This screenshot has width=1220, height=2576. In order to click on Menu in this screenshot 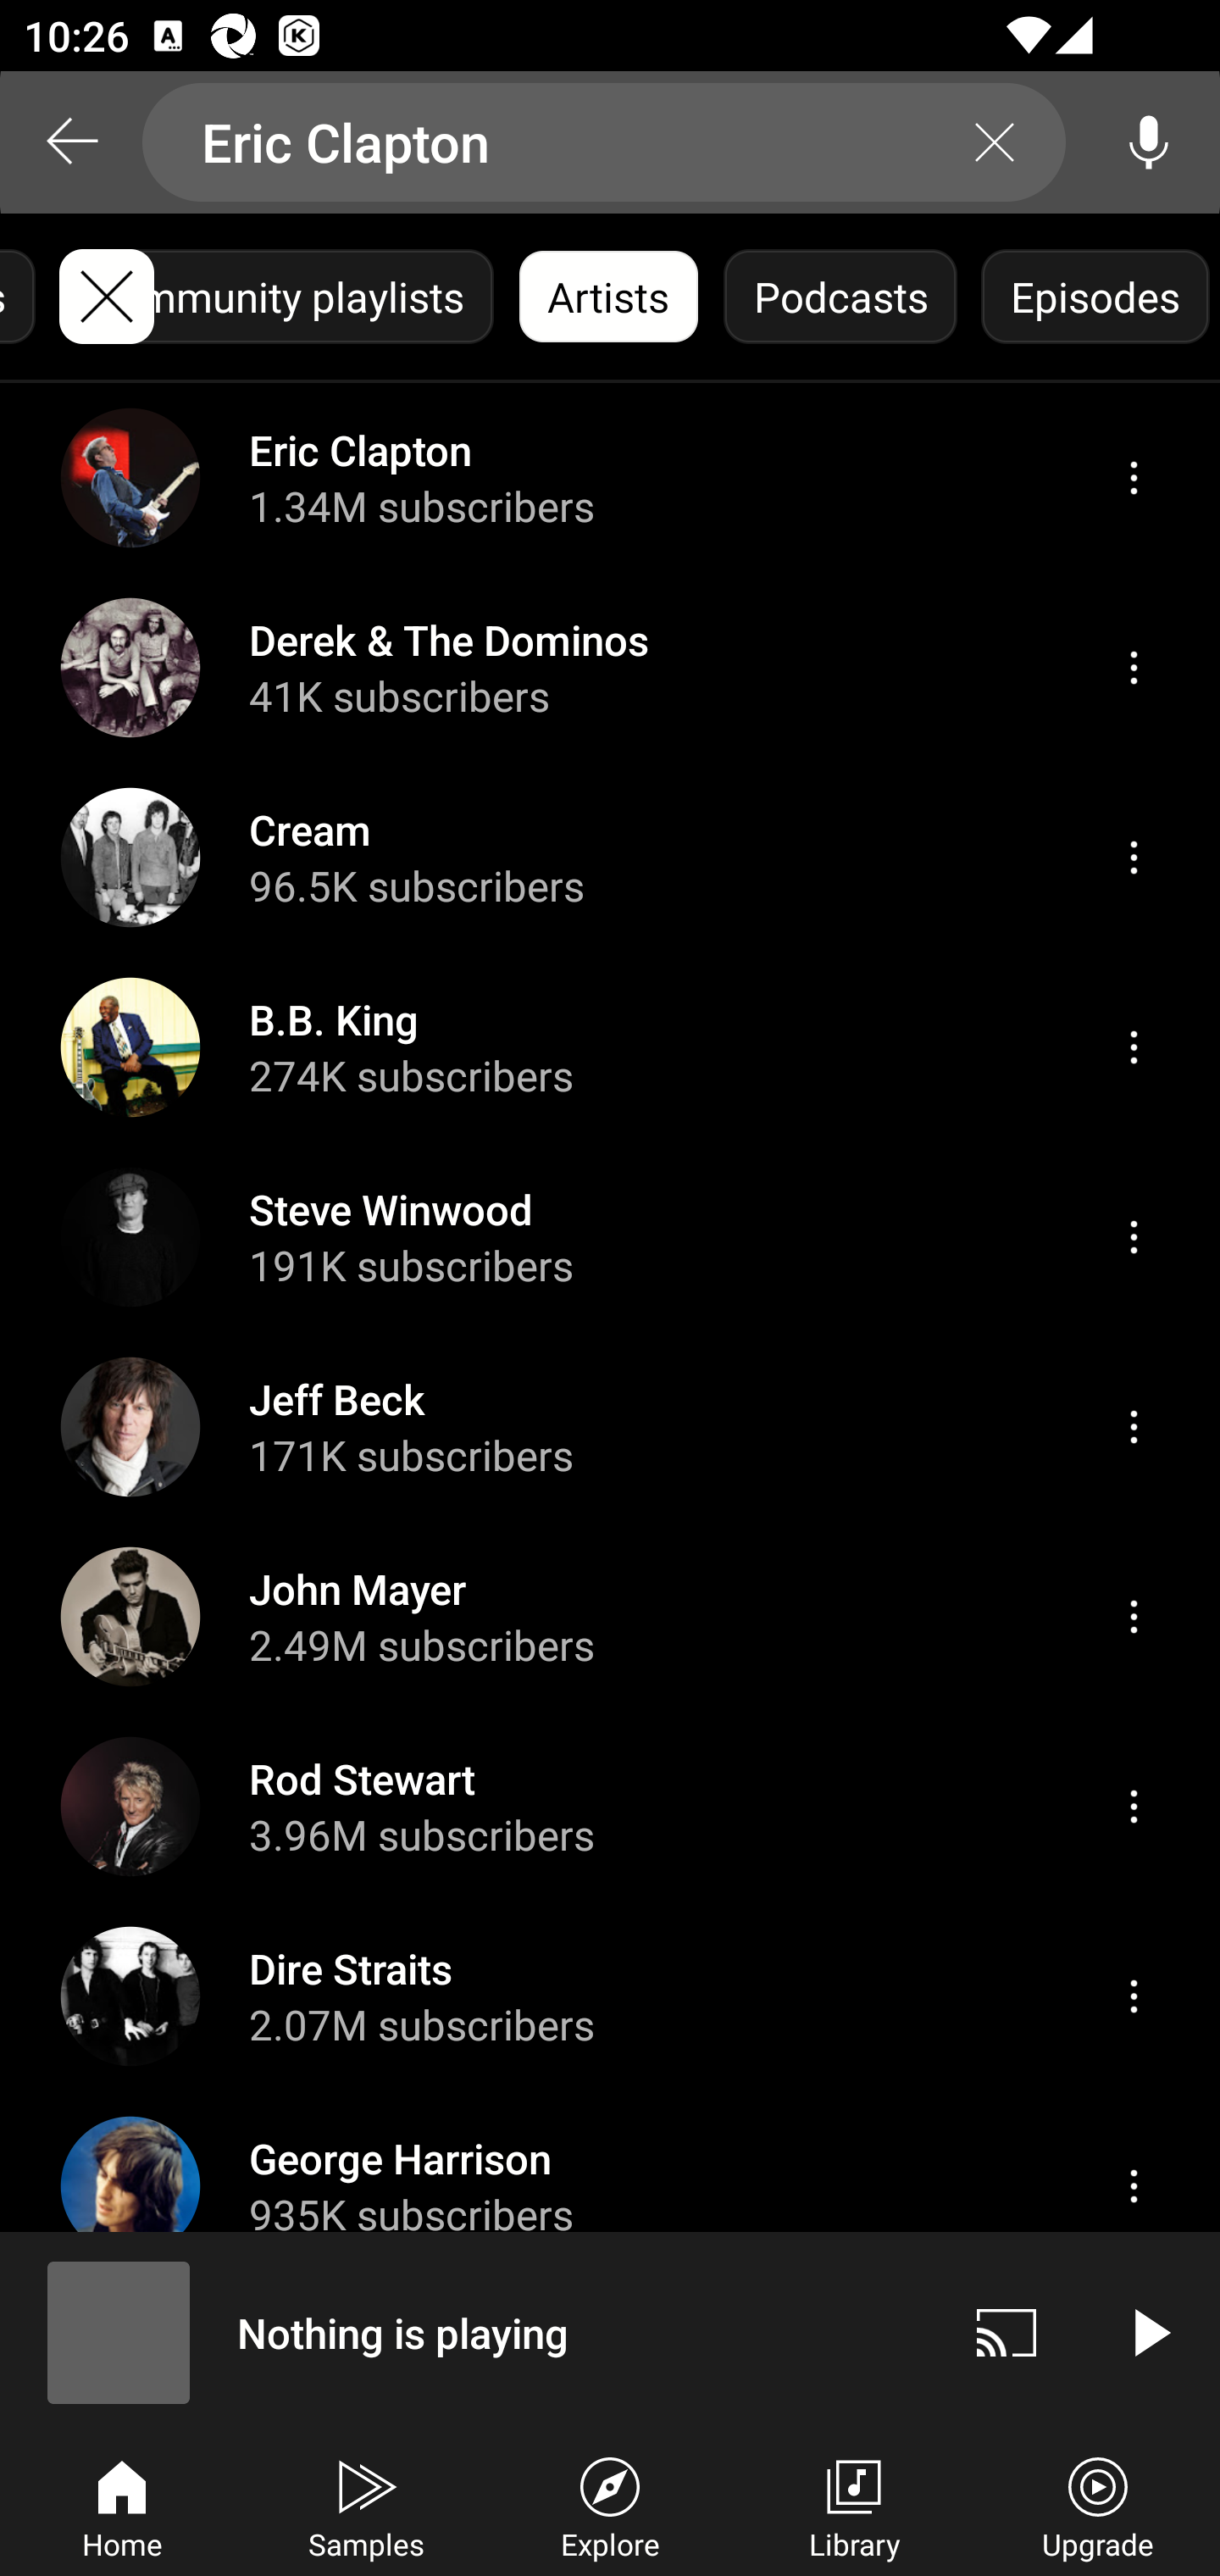, I will do `click(1134, 667)`.